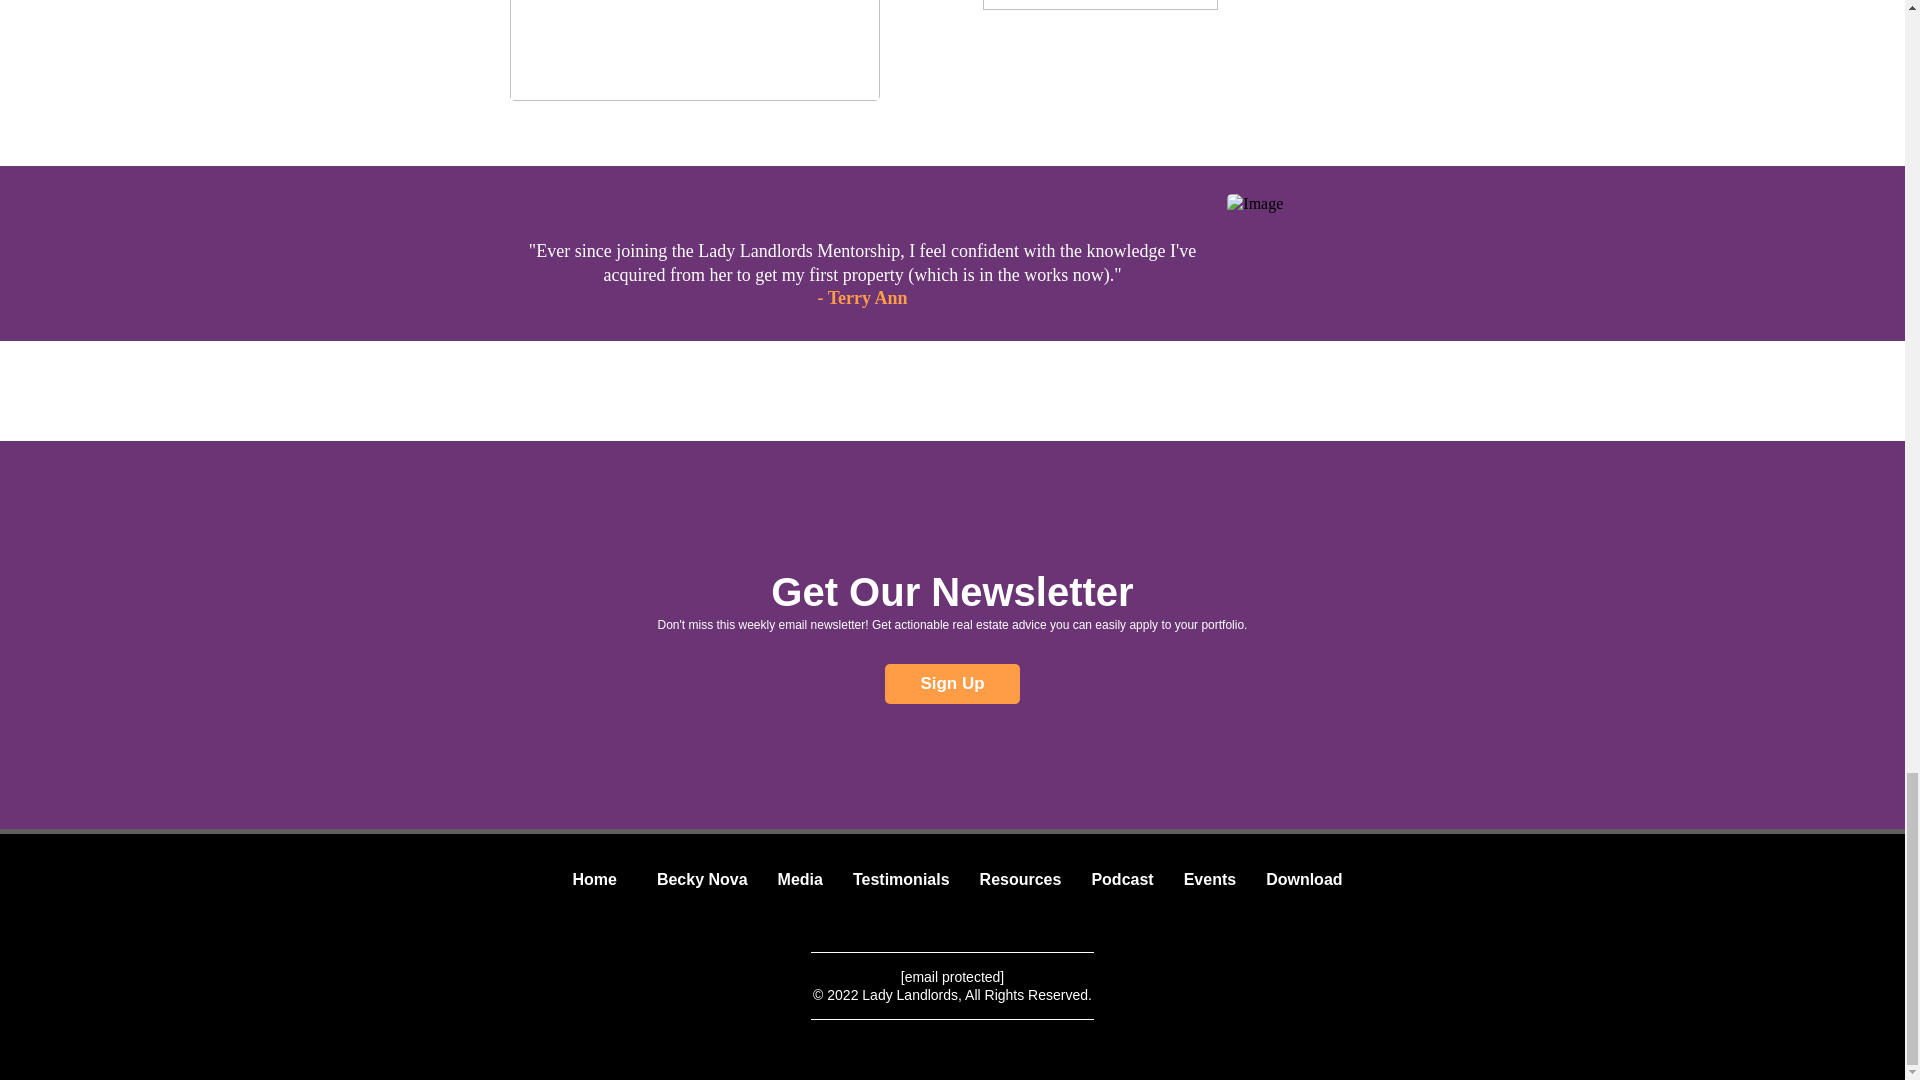  What do you see at coordinates (1121, 879) in the screenshot?
I see `Podcast` at bounding box center [1121, 879].